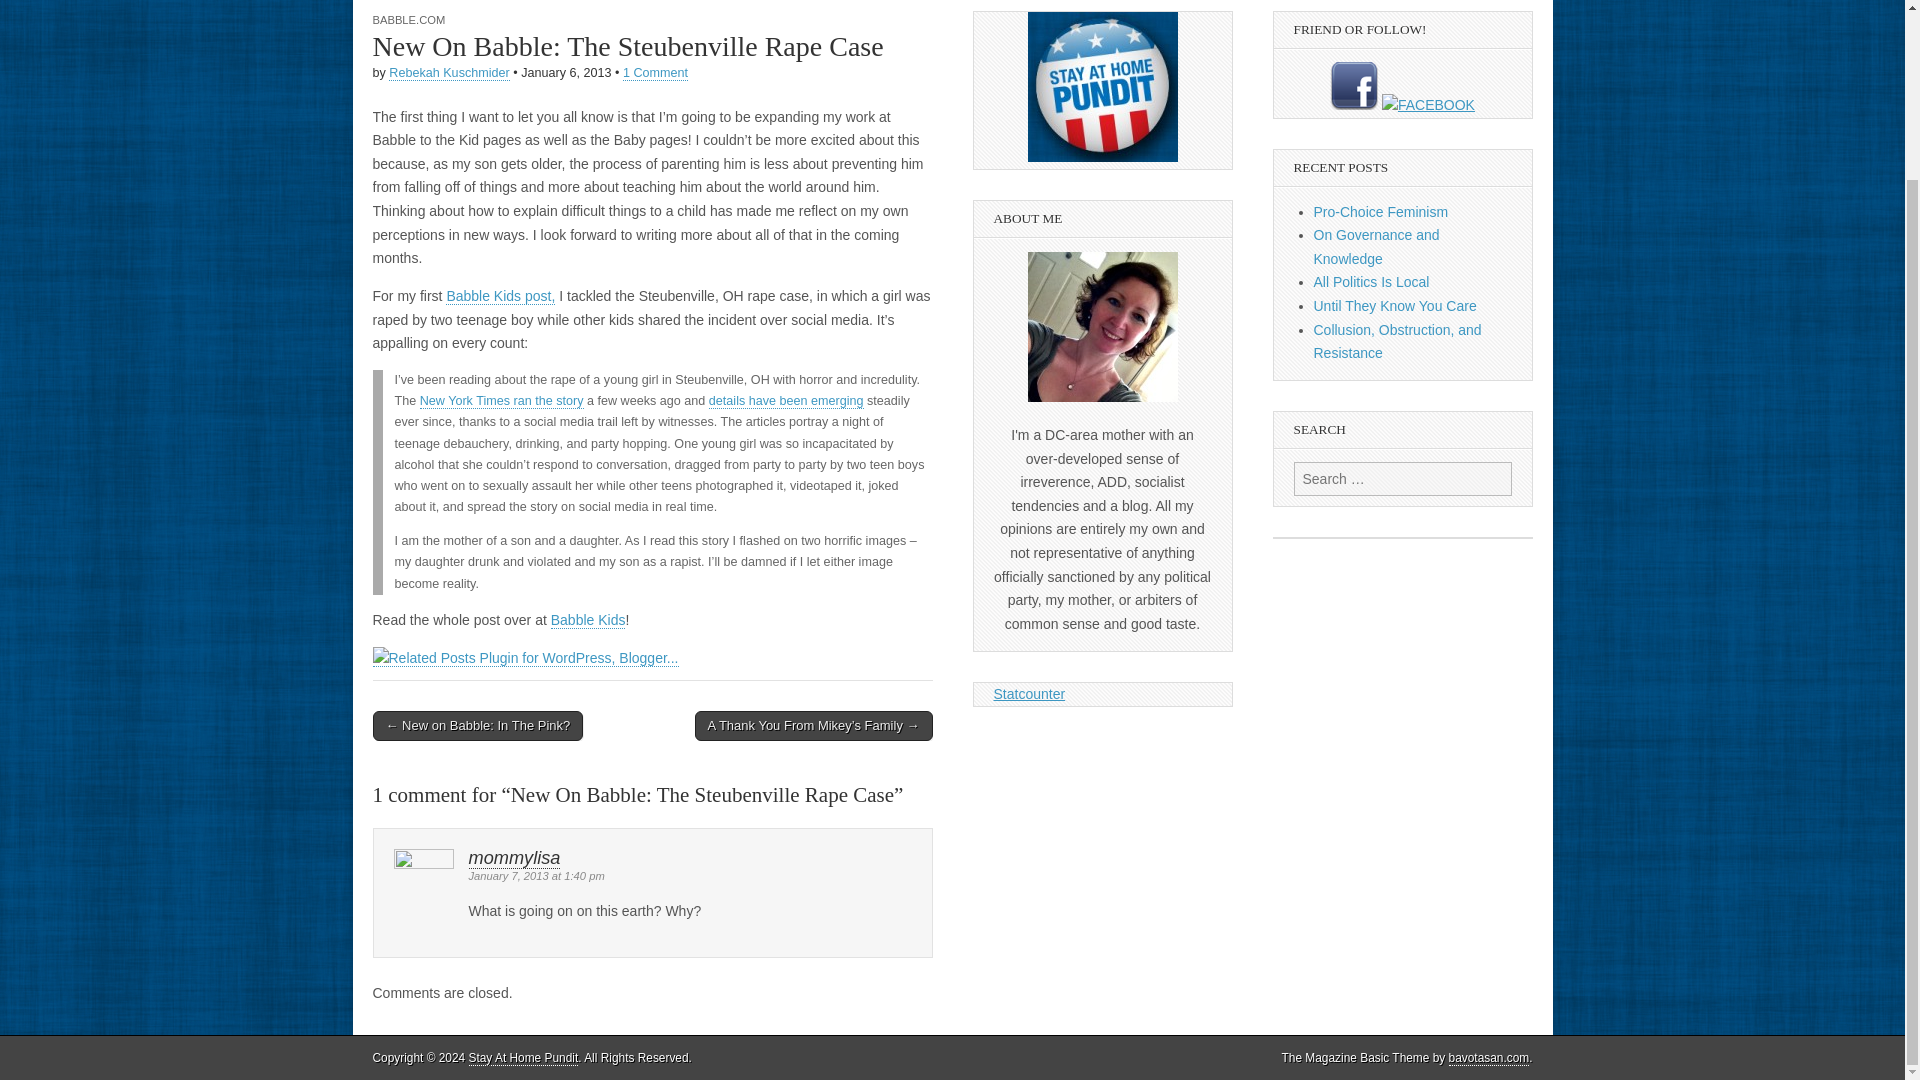  I want to click on 1 Comment, so click(654, 73).